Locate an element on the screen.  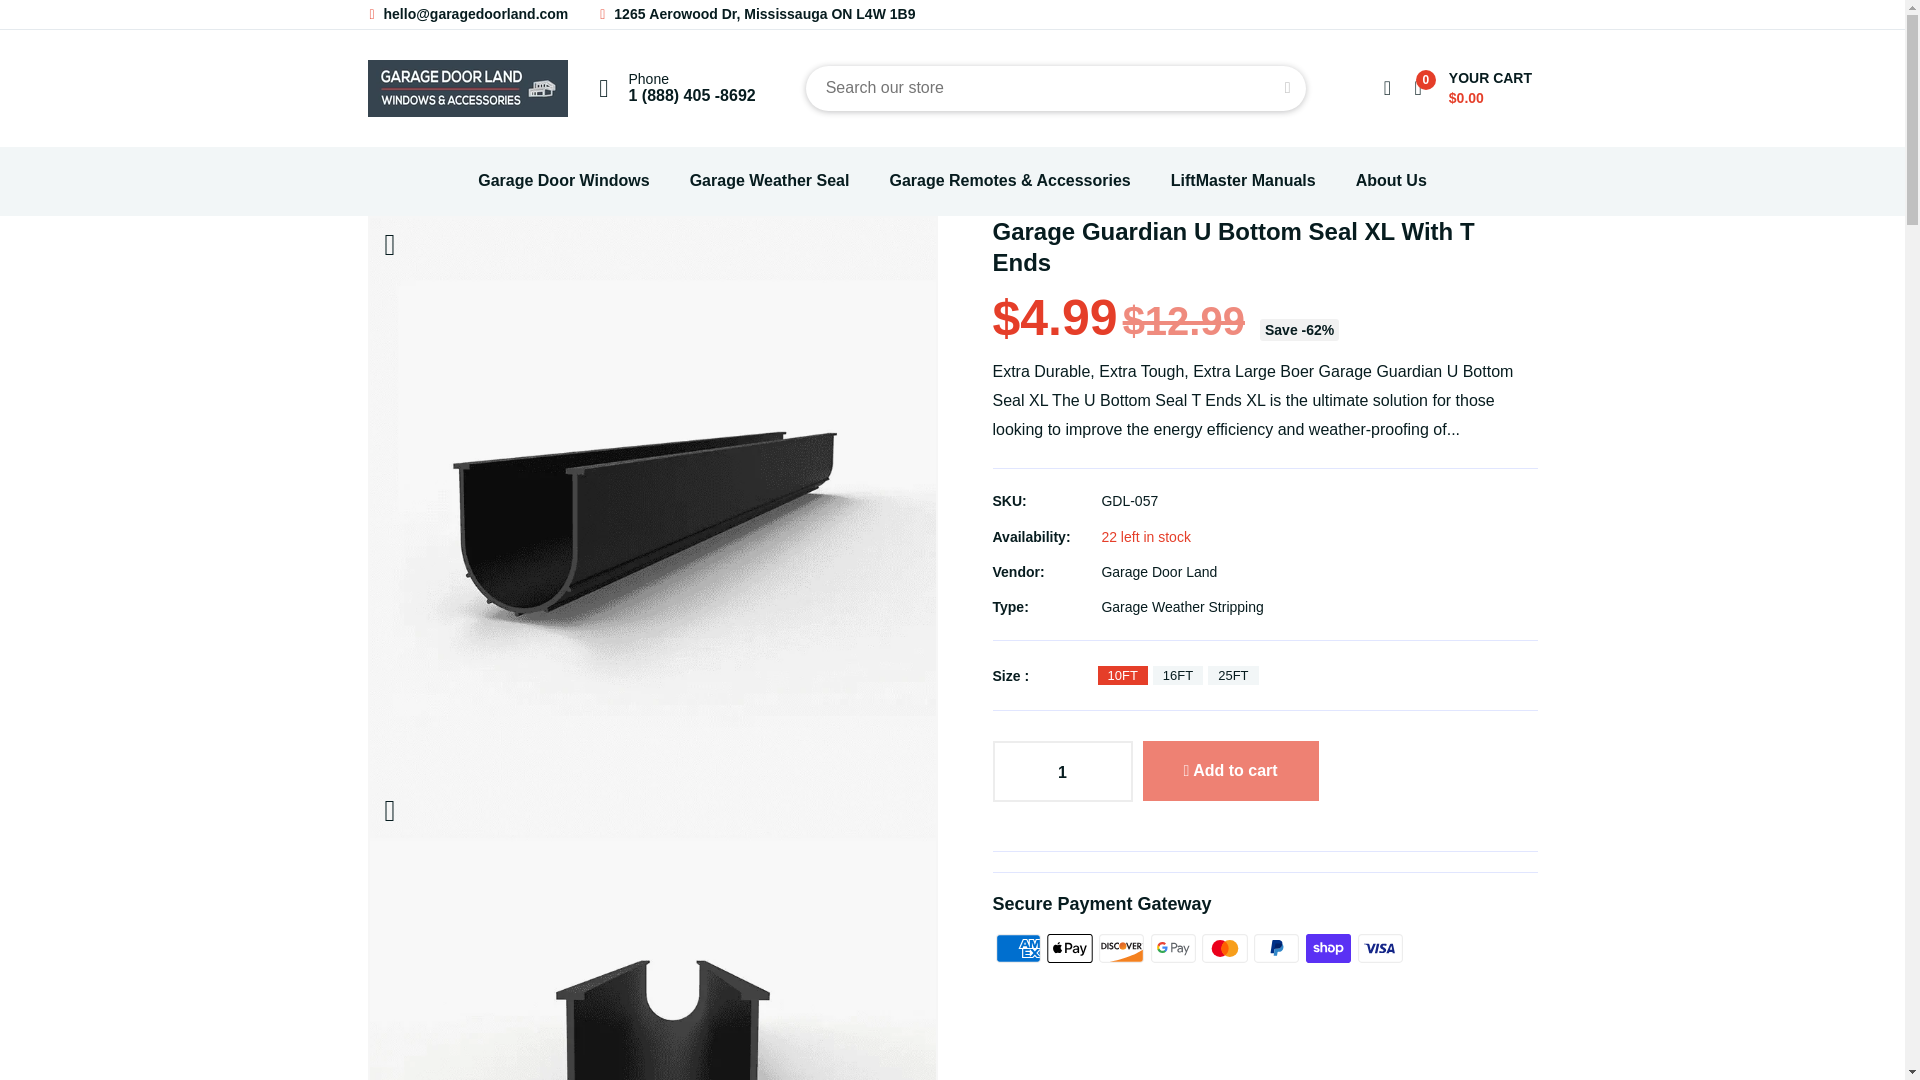
1 is located at coordinates (1061, 774).